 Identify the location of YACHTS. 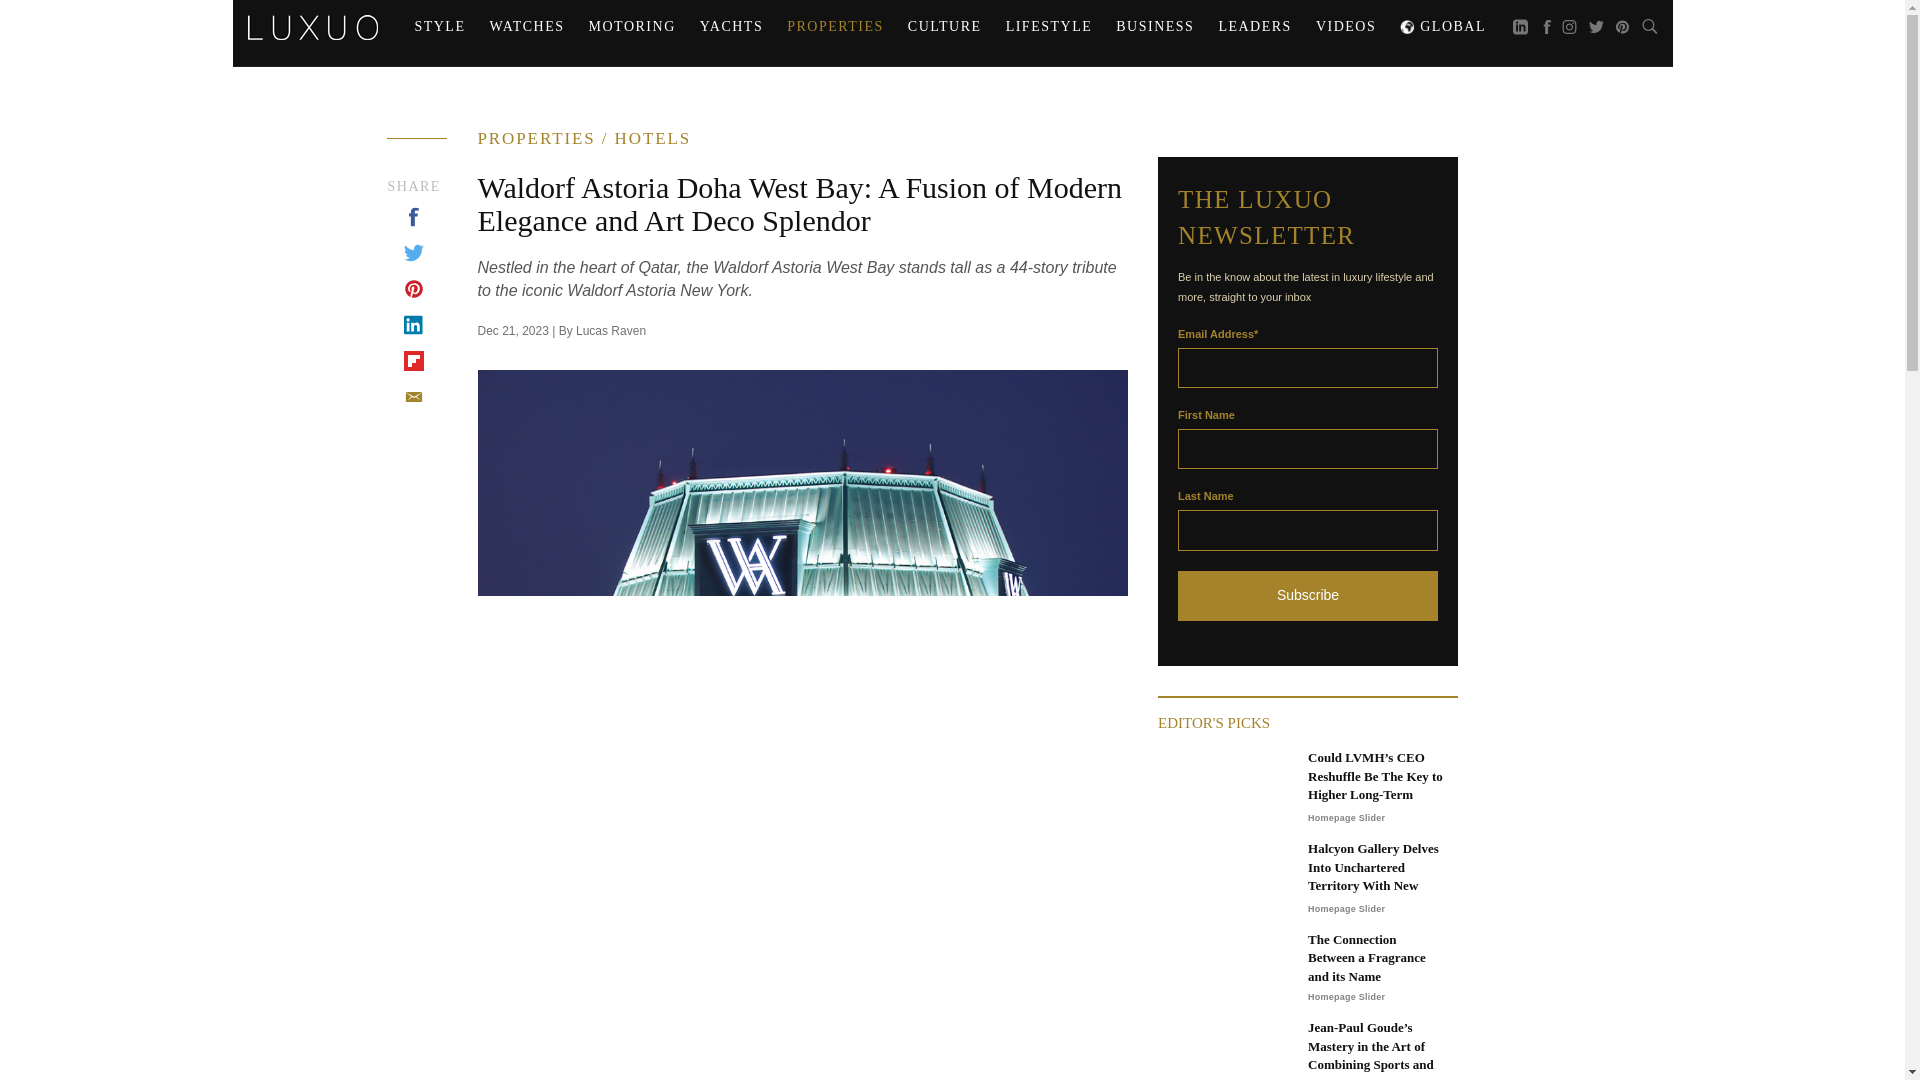
(731, 27).